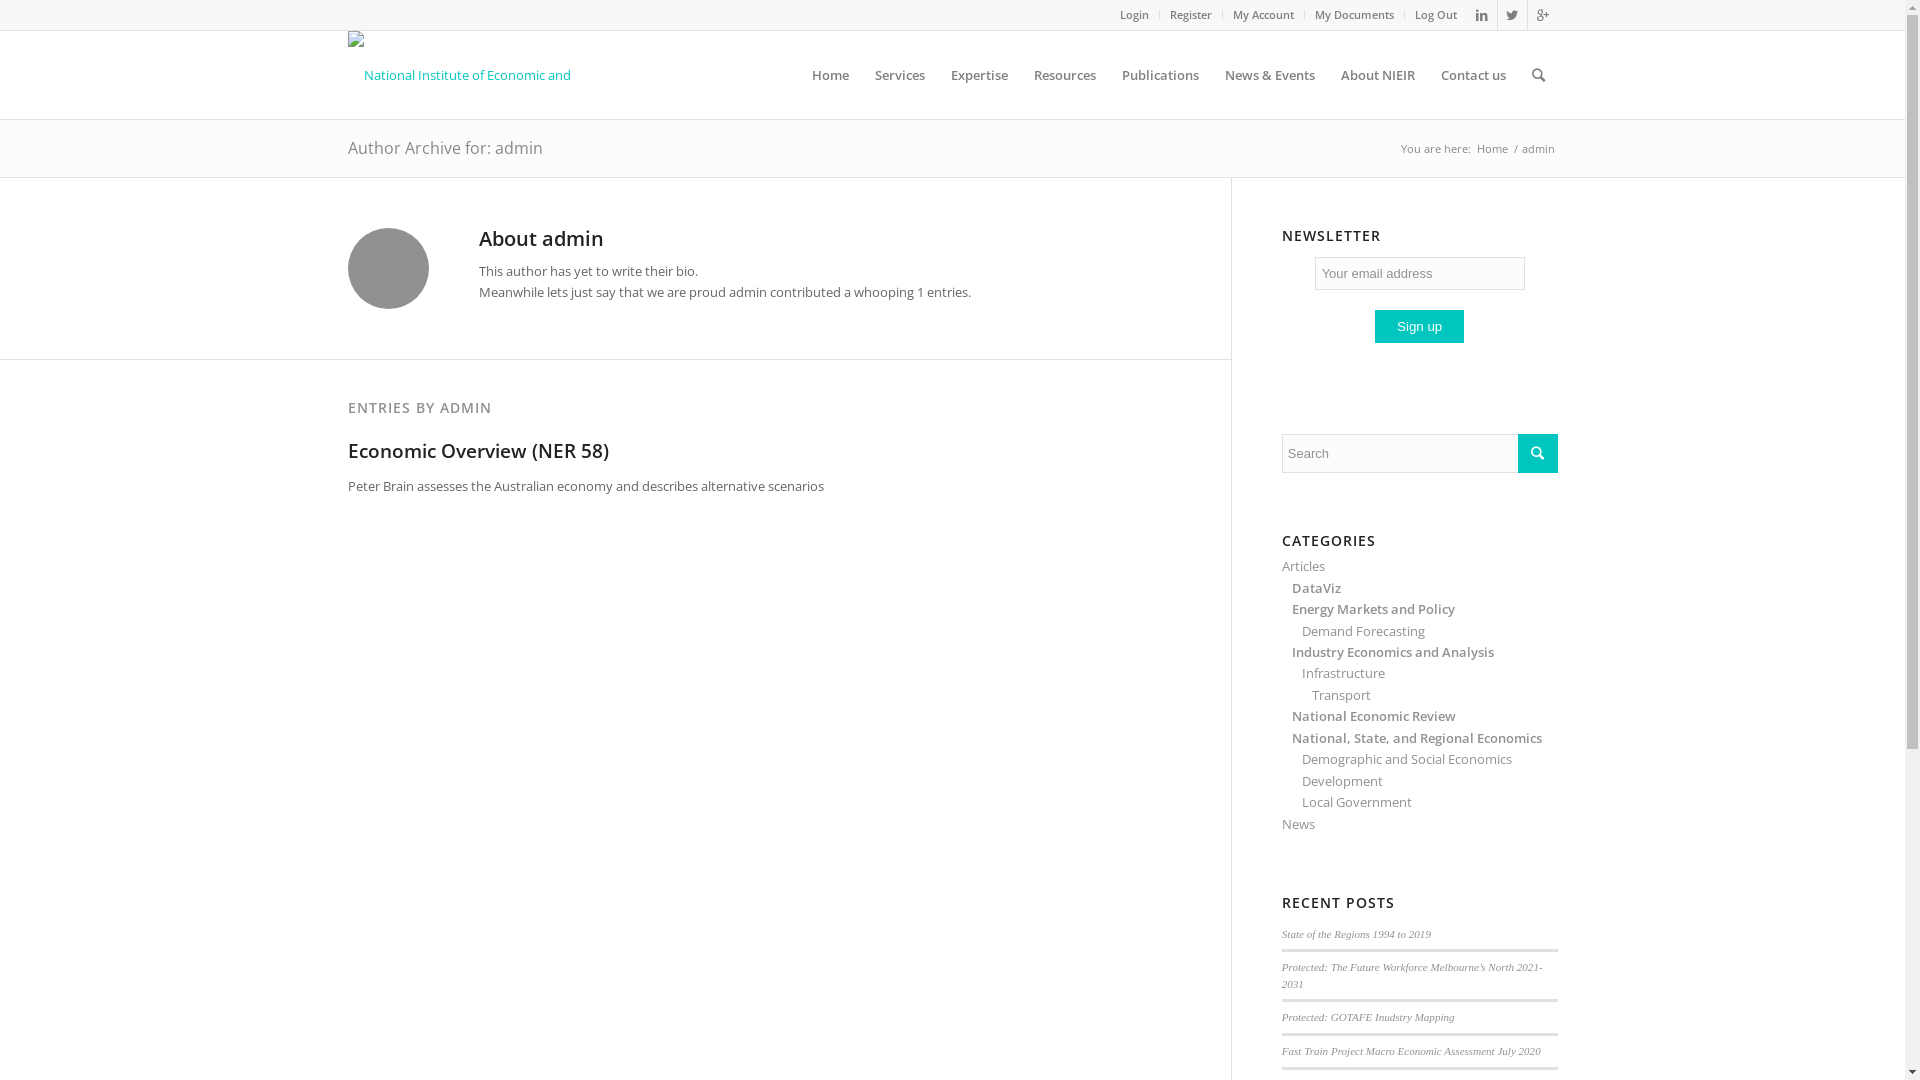 Image resolution: width=1920 pixels, height=1080 pixels. What do you see at coordinates (1374, 609) in the screenshot?
I see `Energy Markets and Policy` at bounding box center [1374, 609].